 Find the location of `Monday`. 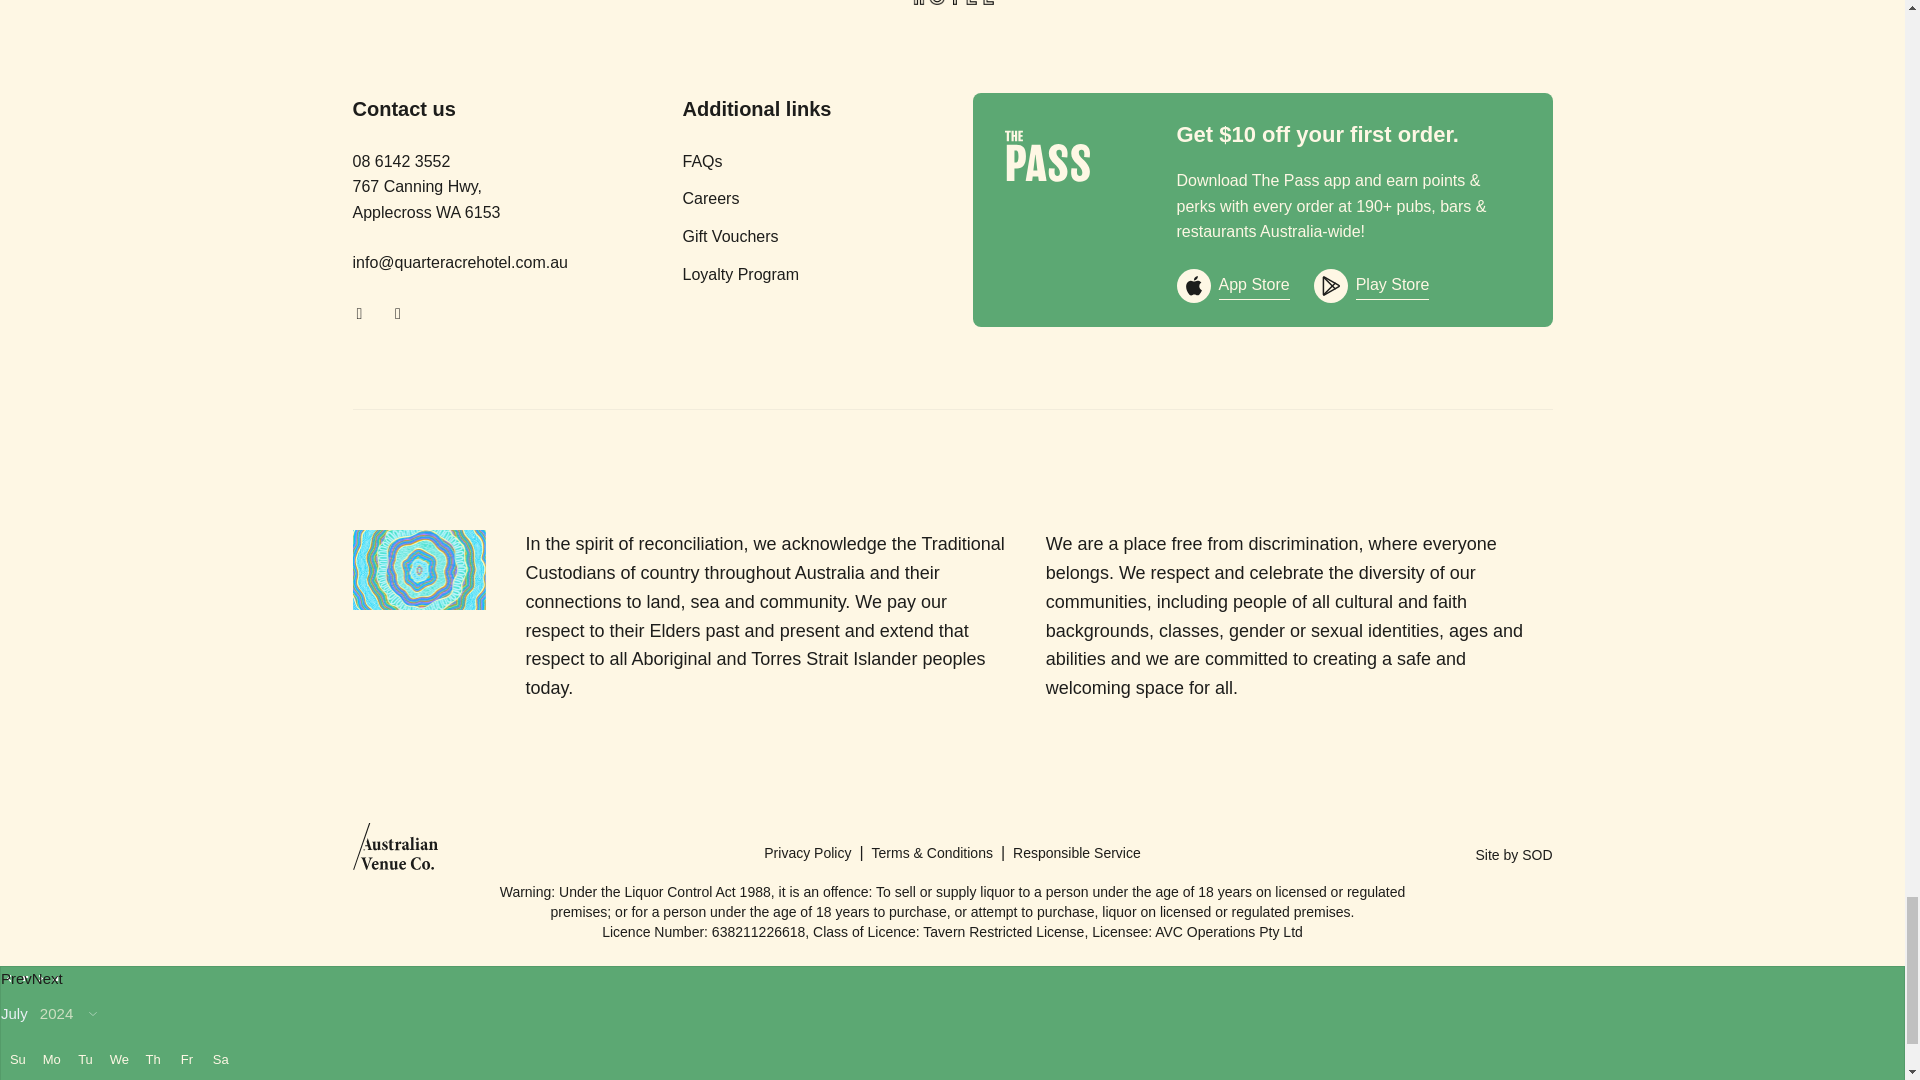

Monday is located at coordinates (52, 1059).